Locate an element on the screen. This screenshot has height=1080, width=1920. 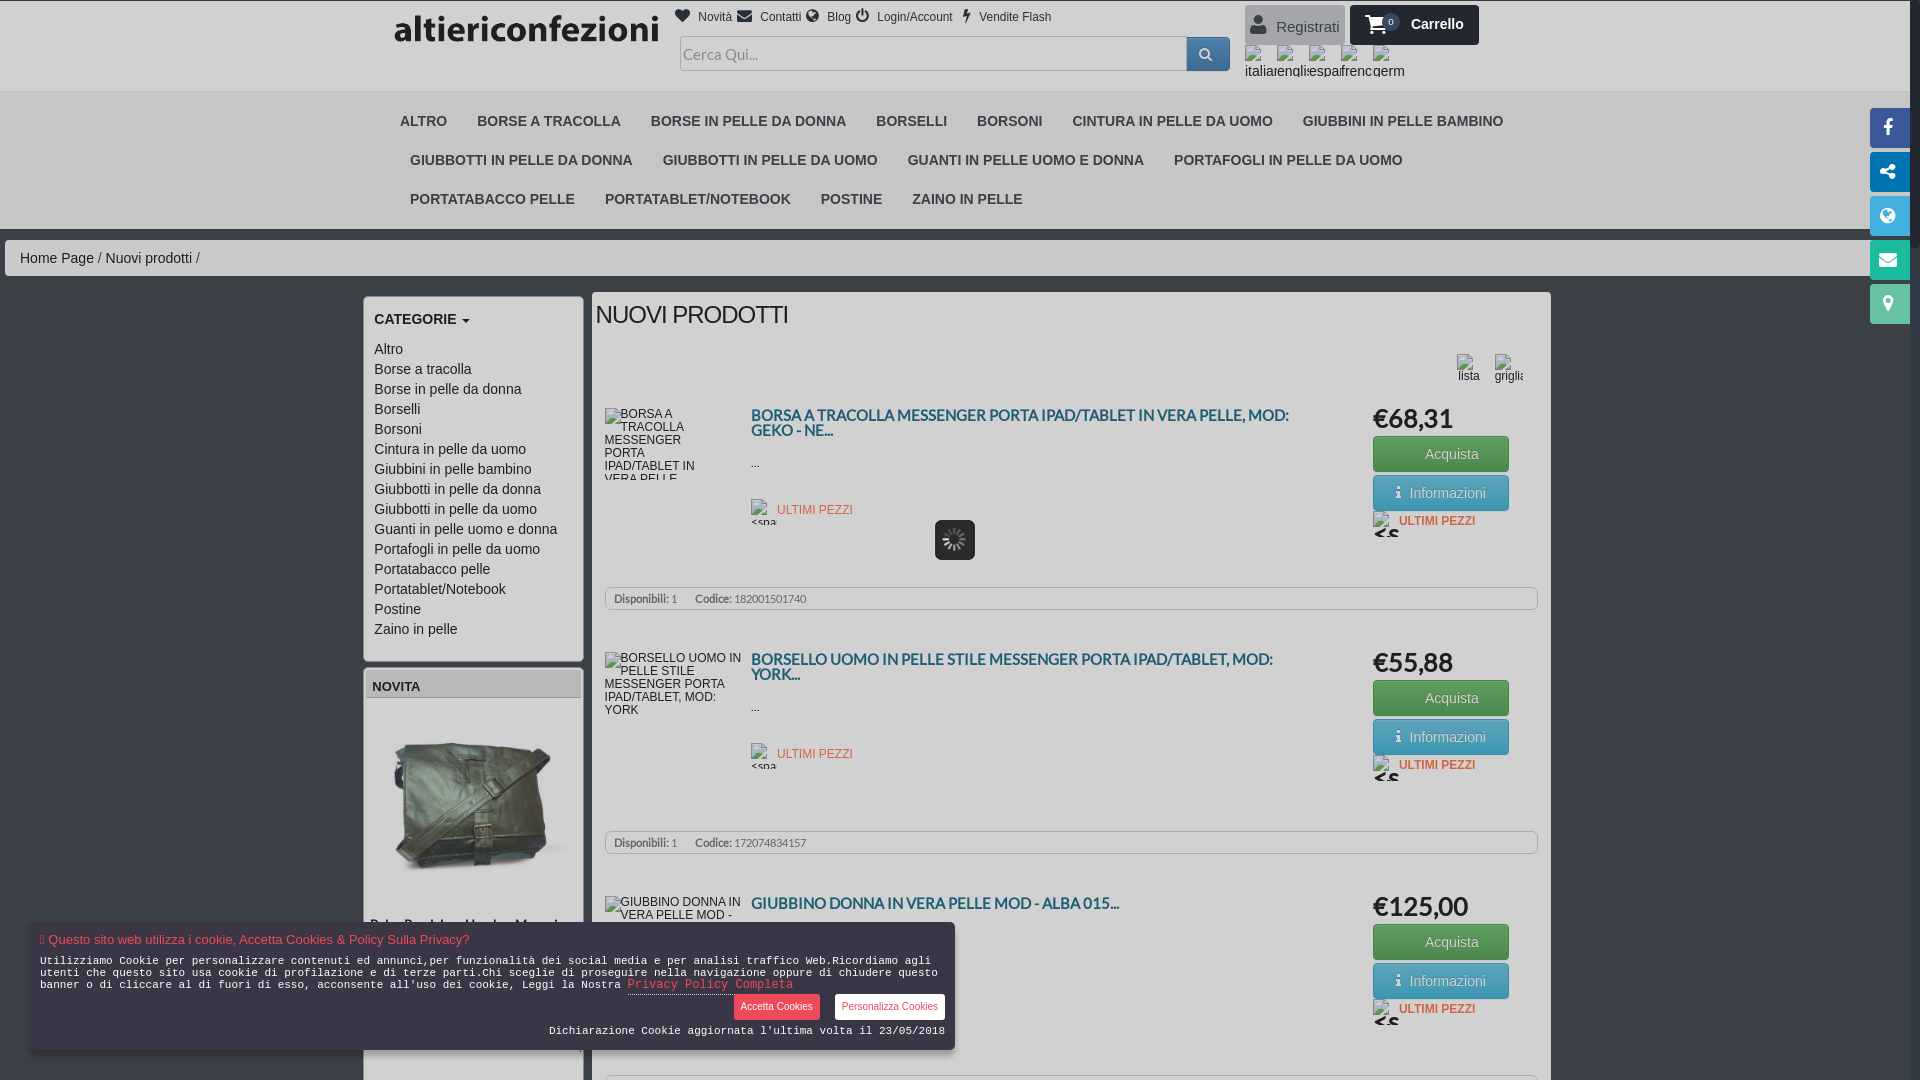
<span class="ultimipezzi">Ultimi pezzi</span> is located at coordinates (1386, 524).